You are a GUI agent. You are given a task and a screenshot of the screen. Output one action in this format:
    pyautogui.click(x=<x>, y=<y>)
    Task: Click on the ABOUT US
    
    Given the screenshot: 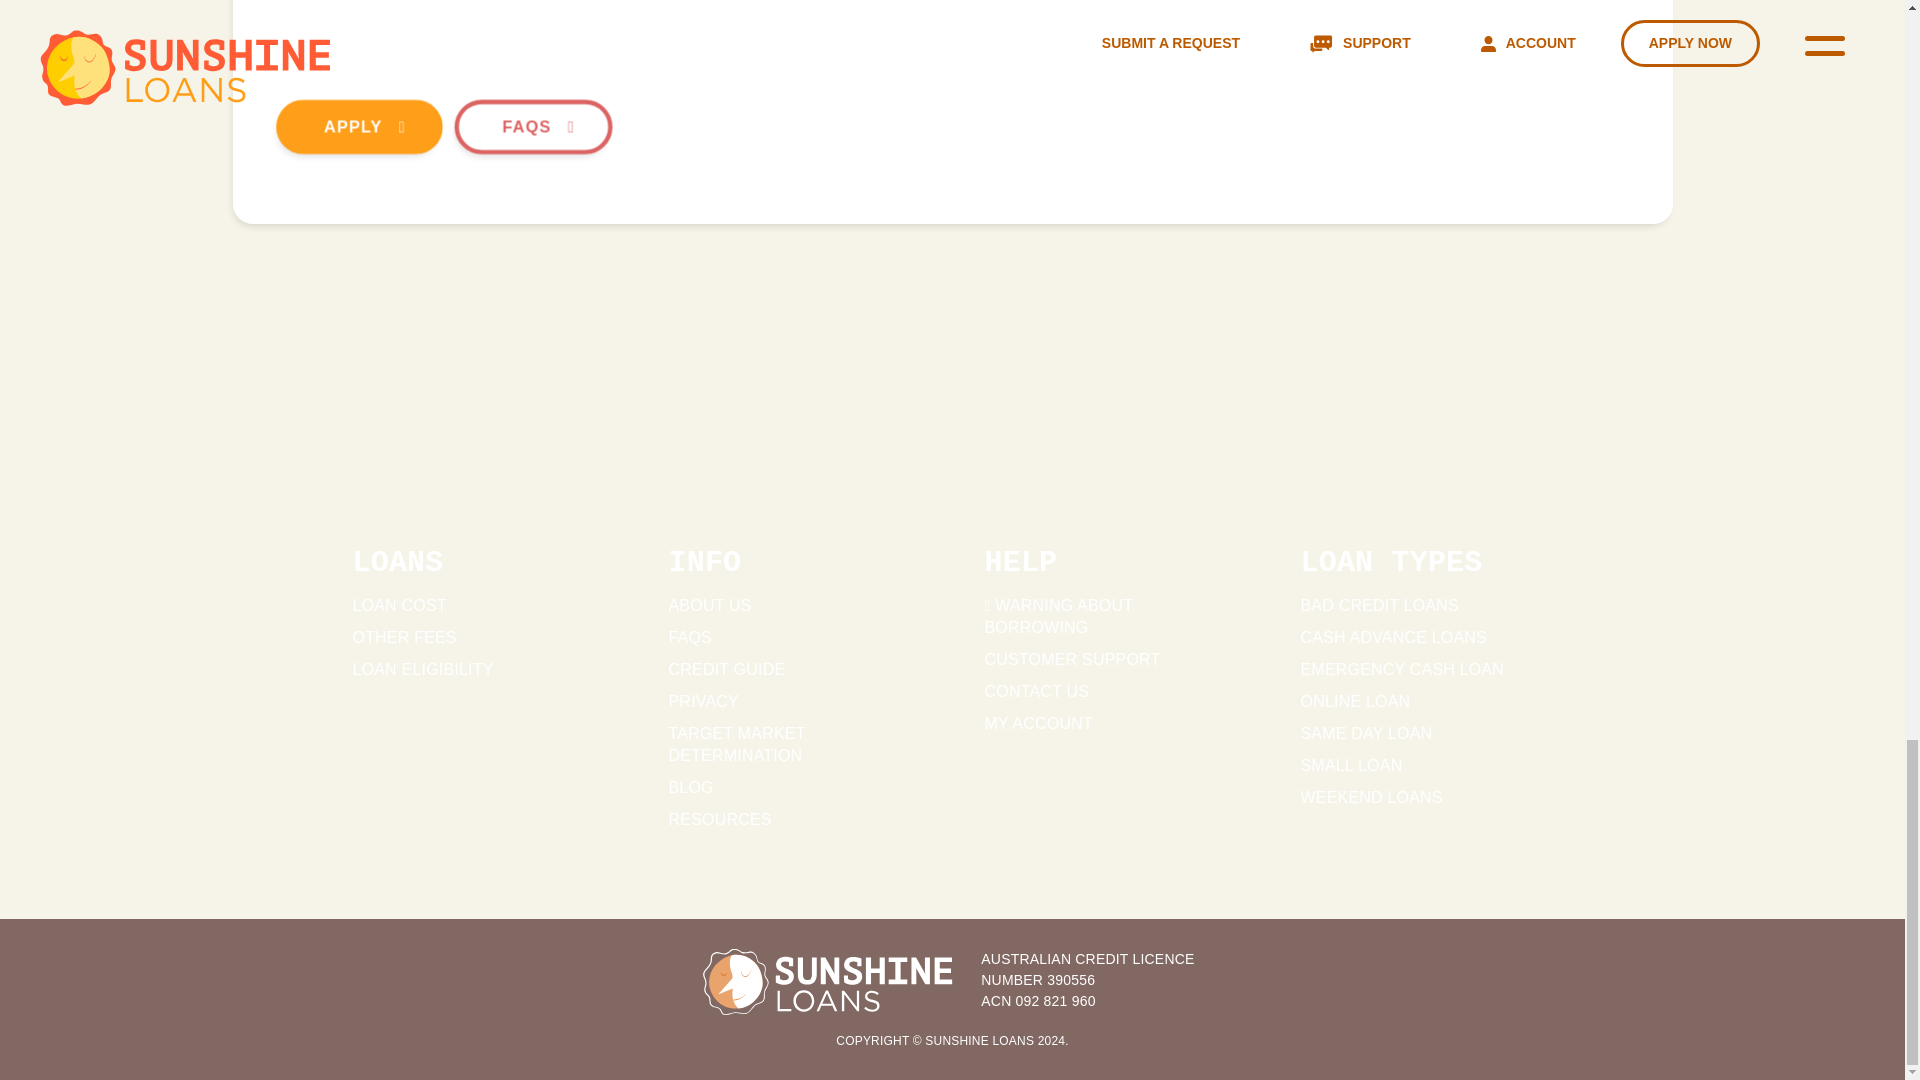 What is the action you would take?
    pyautogui.click(x=709, y=606)
    